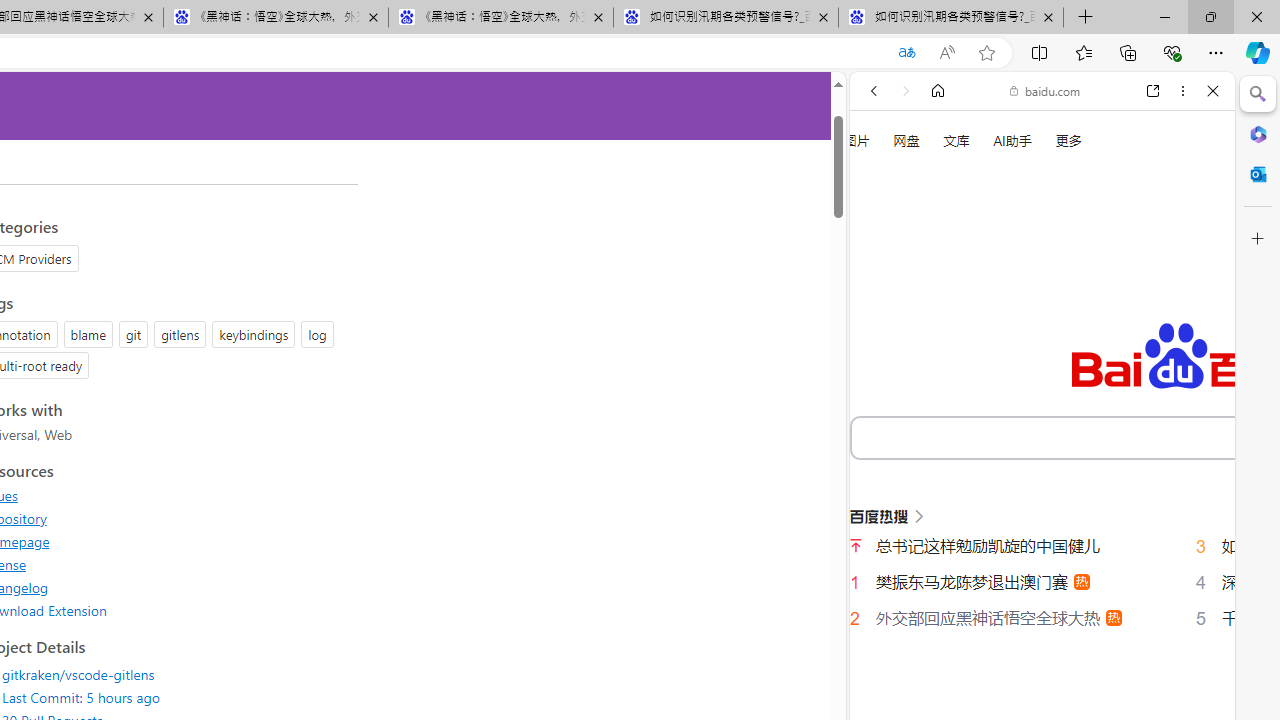 The image size is (1280, 720). Describe the element at coordinates (1034, 698) in the screenshot. I see `Cambridge Dictionary` at that location.